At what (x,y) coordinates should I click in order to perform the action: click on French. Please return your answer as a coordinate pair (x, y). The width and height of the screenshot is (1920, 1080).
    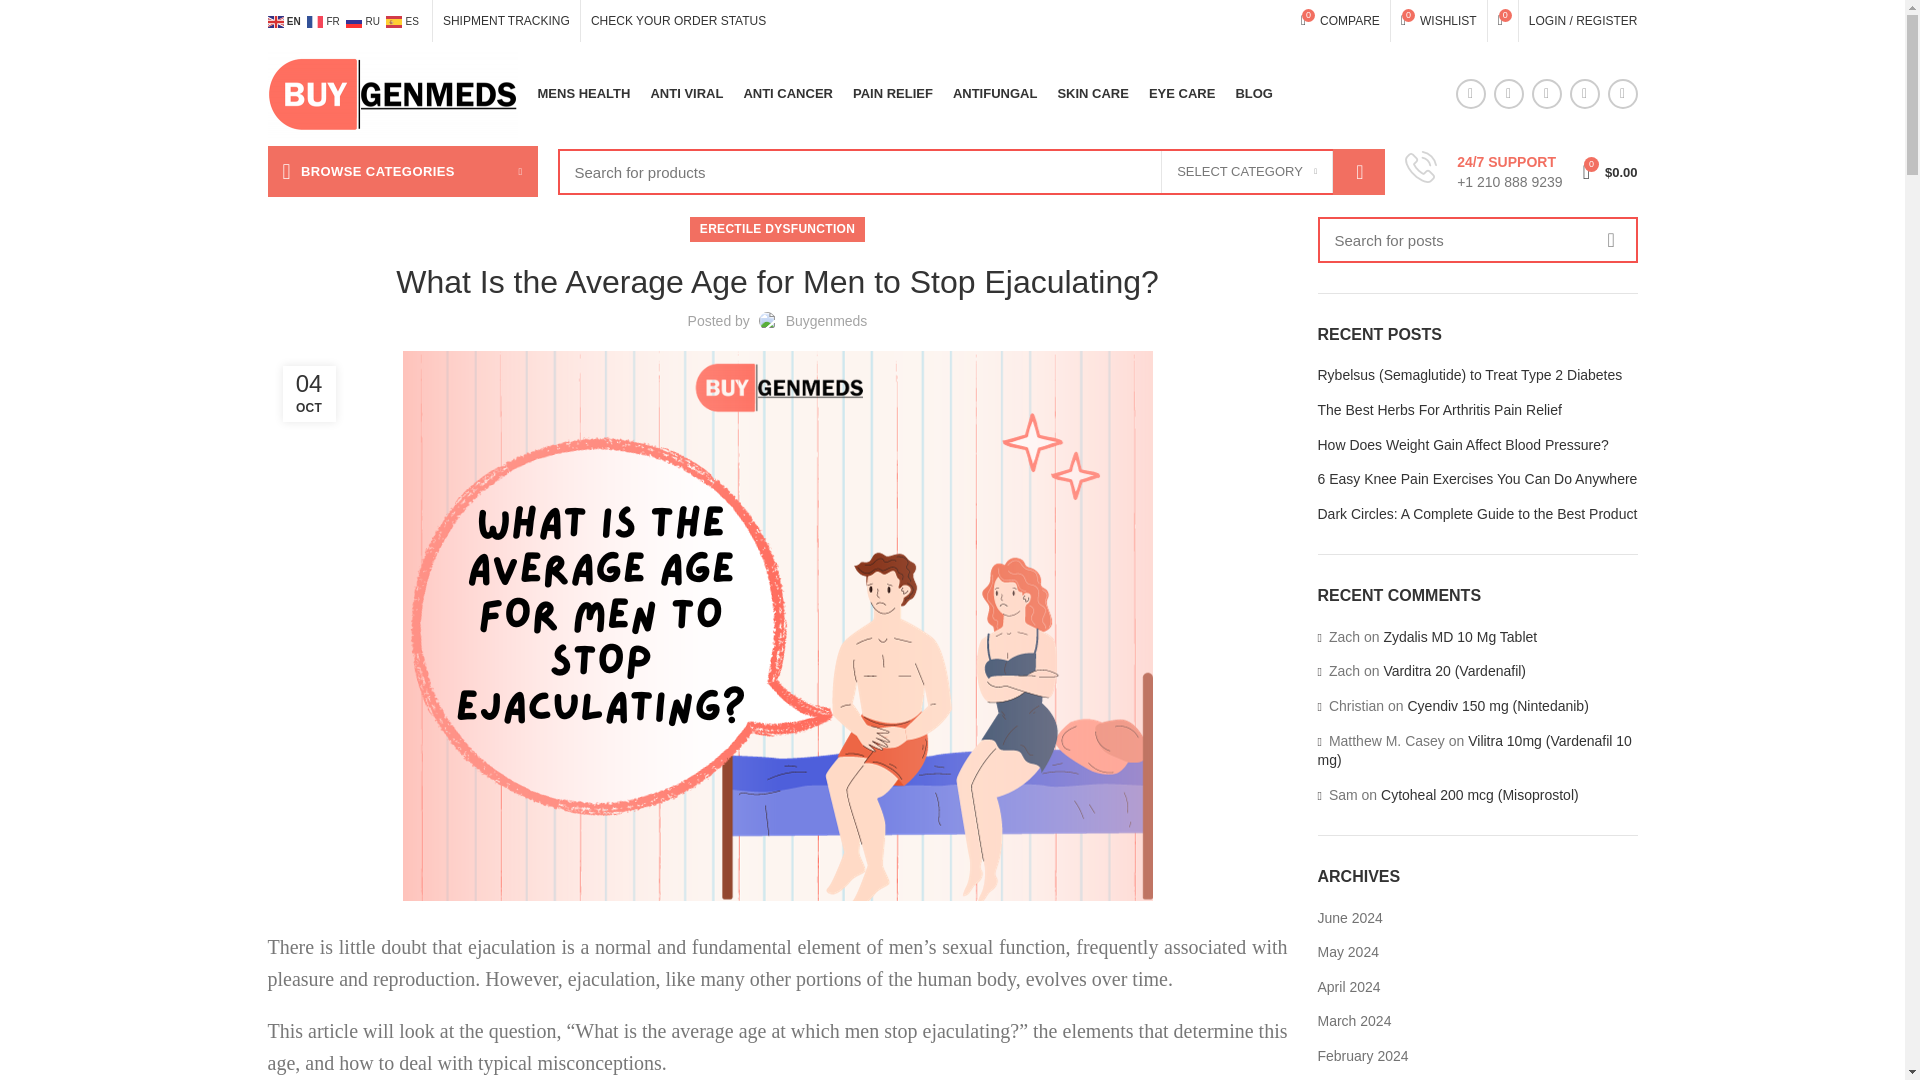
    Looking at the image, I should click on (788, 94).